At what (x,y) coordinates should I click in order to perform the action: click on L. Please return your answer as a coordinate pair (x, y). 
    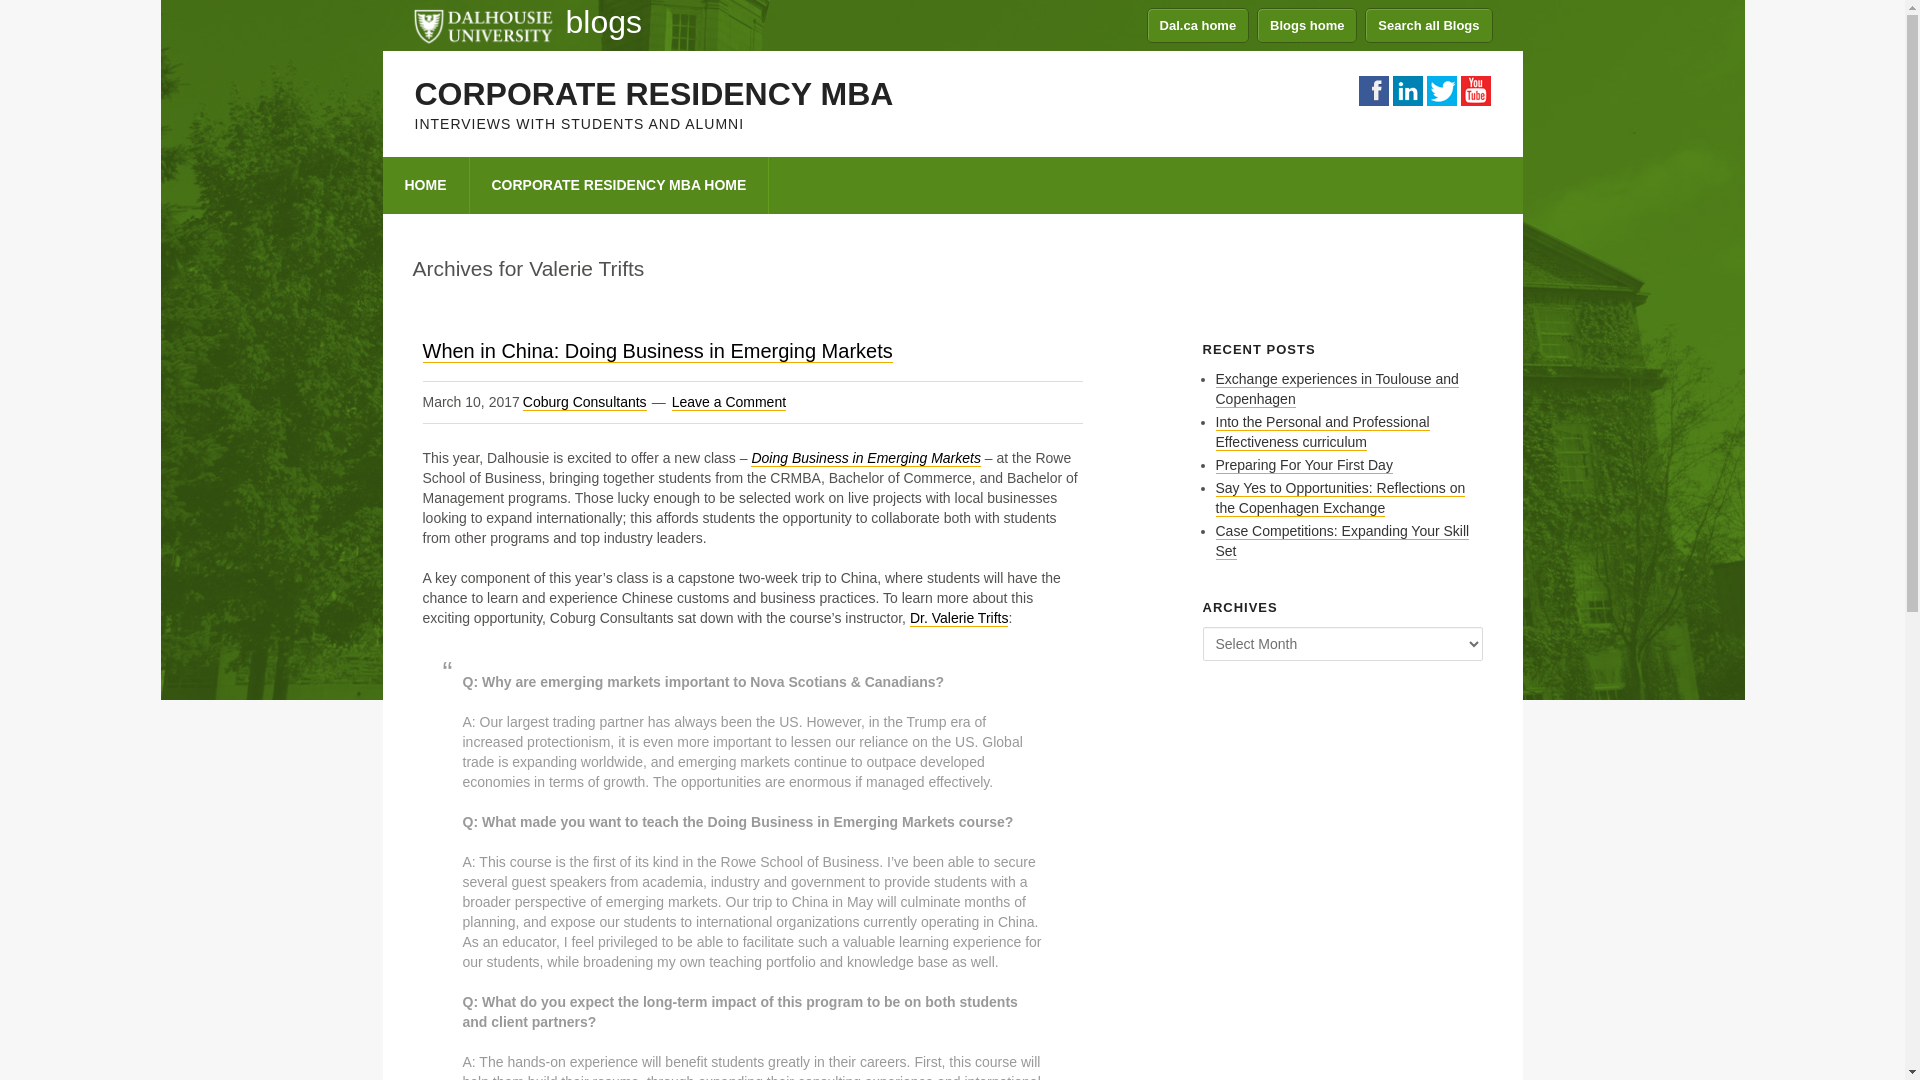
    Looking at the image, I should click on (1440, 90).